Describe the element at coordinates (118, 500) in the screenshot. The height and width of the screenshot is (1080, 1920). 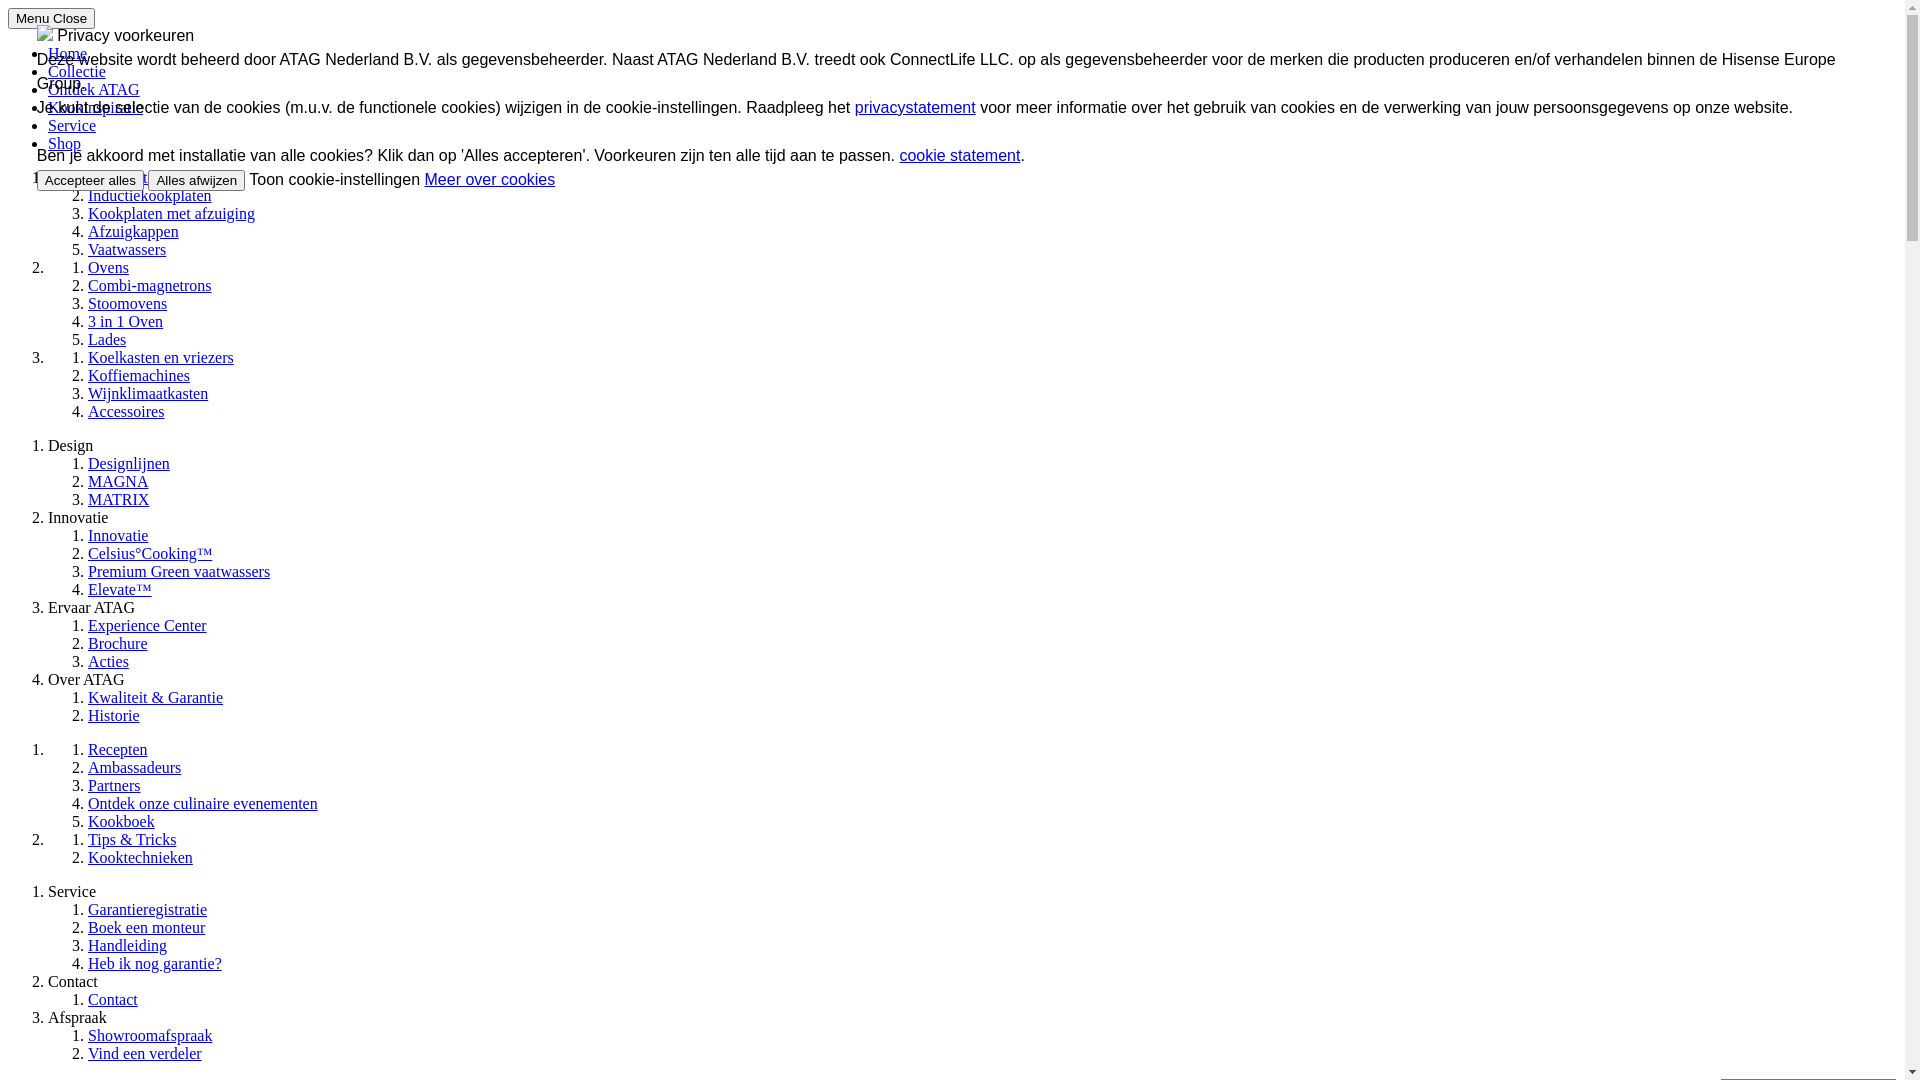
I see `MATRIX` at that location.